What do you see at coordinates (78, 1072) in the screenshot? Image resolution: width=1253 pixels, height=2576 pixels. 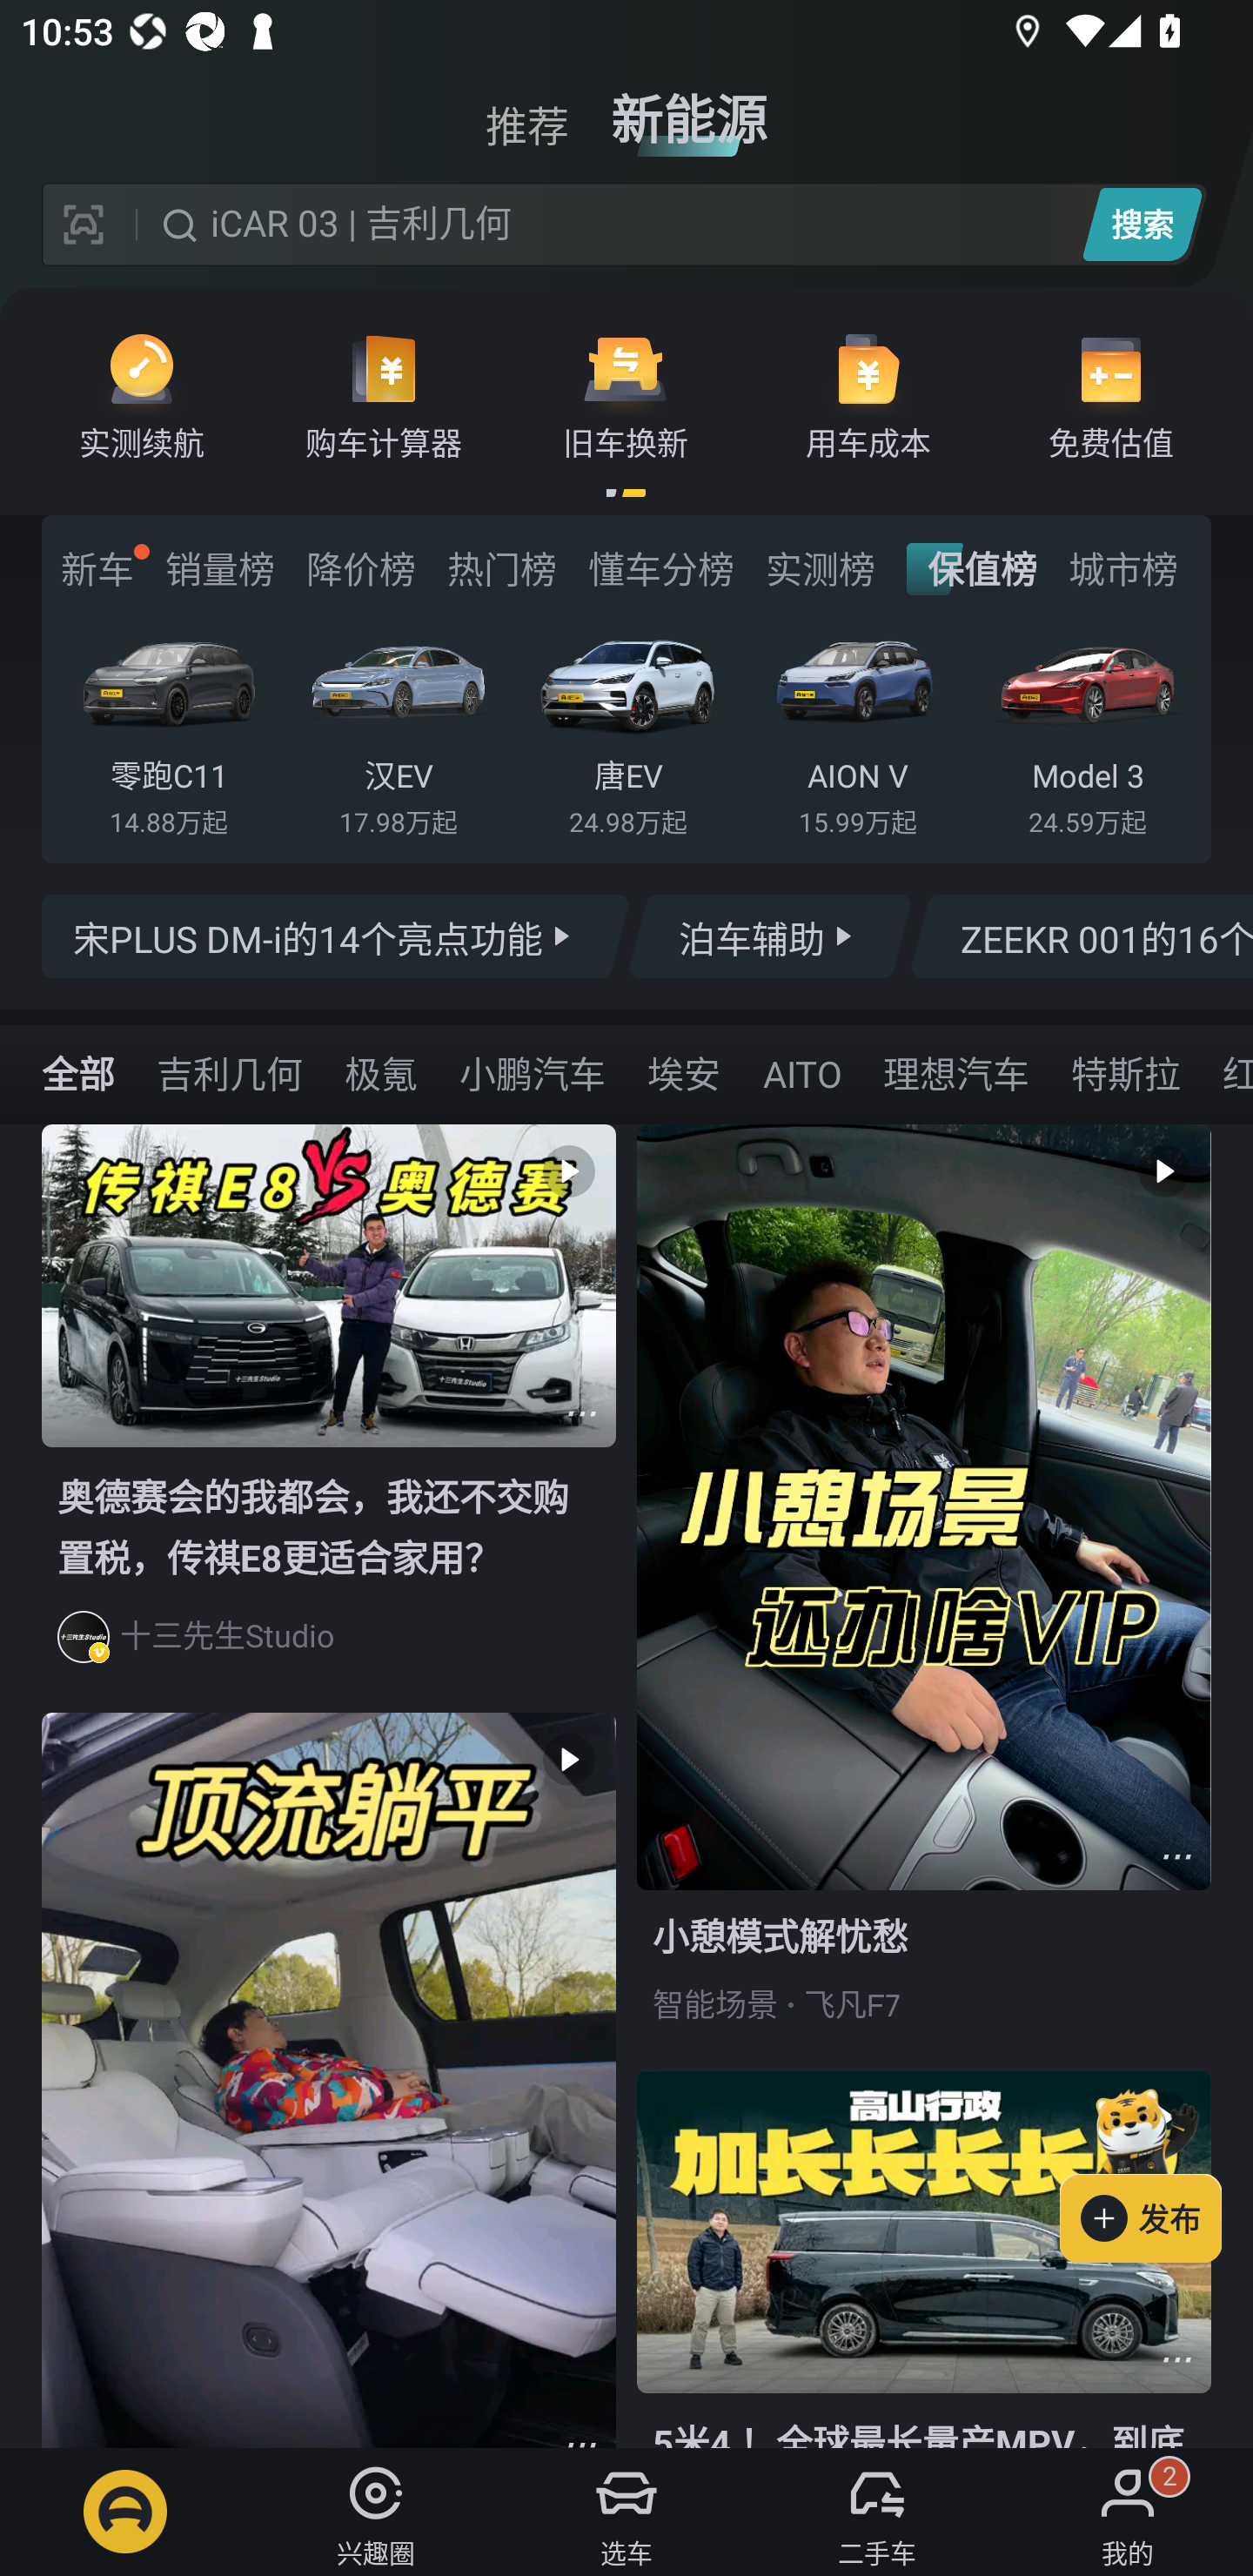 I see `全部` at bounding box center [78, 1072].